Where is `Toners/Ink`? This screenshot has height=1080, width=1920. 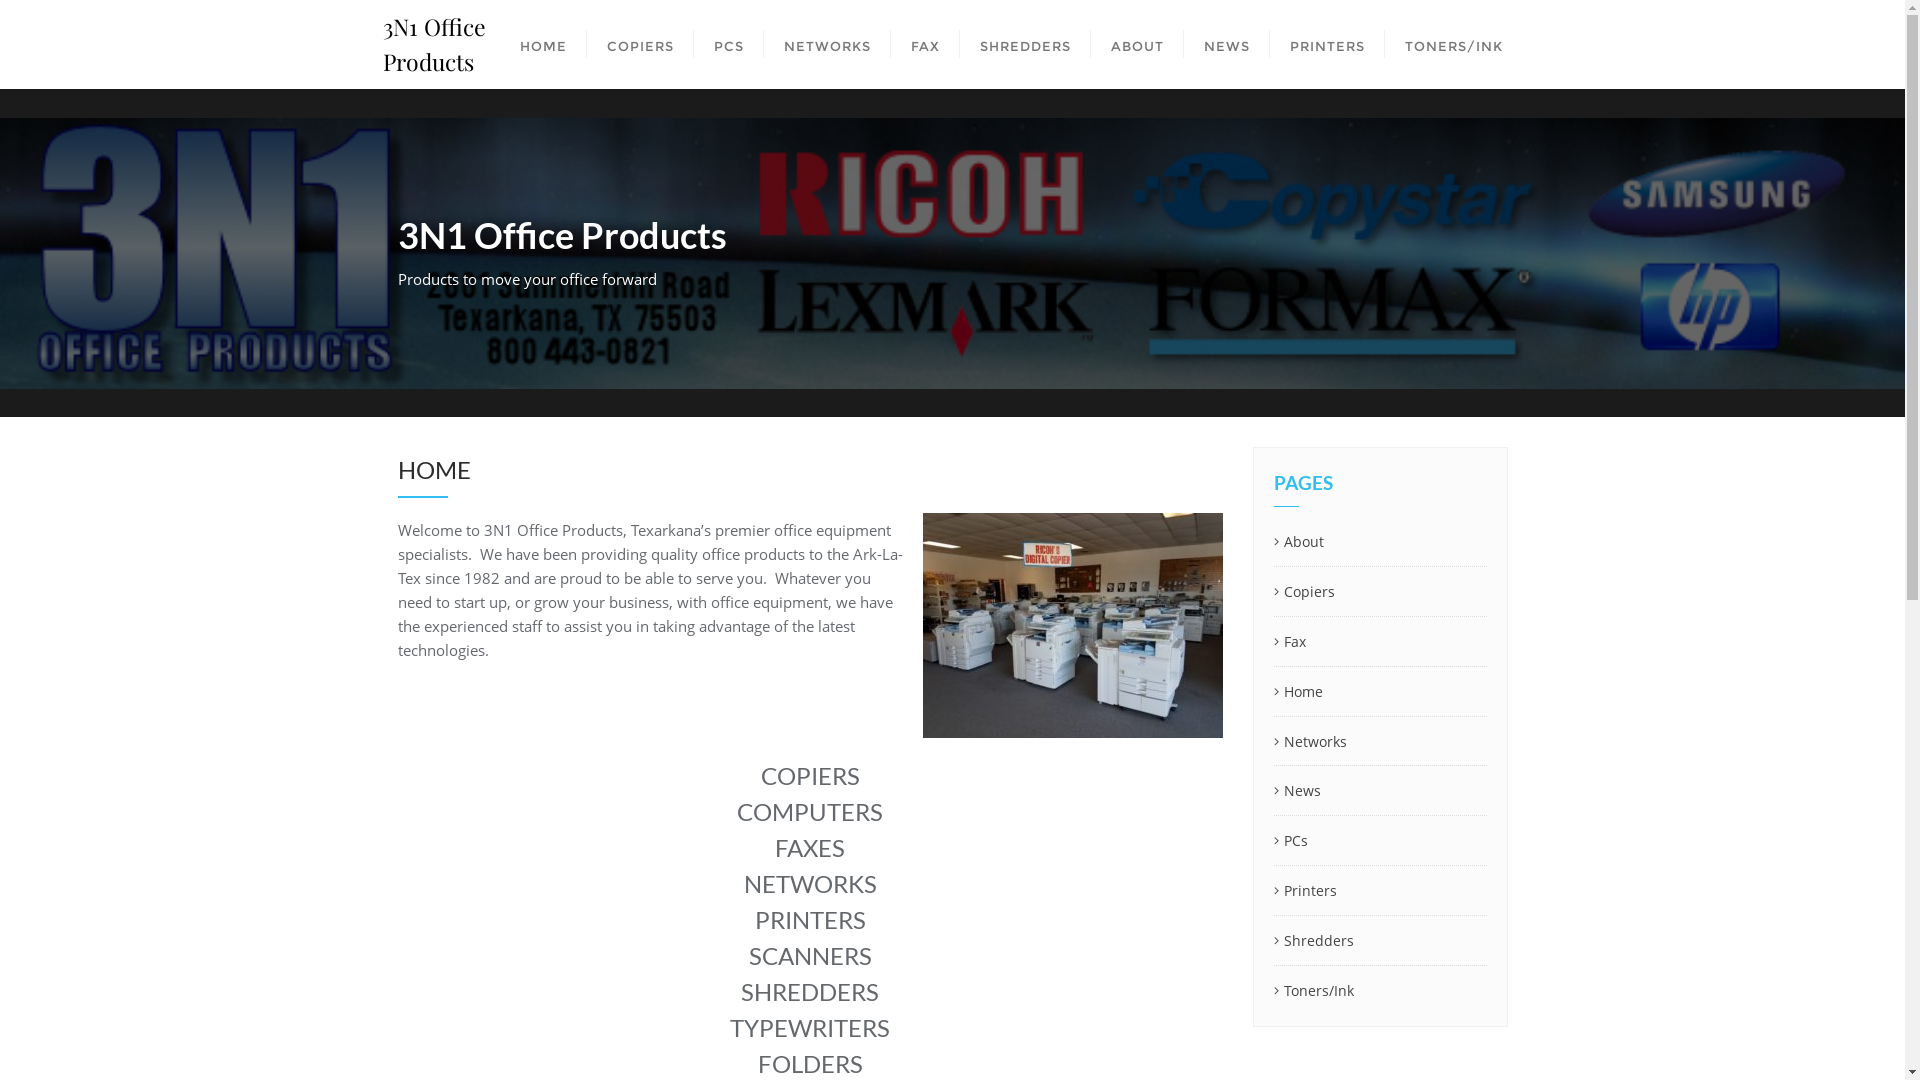
Toners/Ink is located at coordinates (1380, 992).